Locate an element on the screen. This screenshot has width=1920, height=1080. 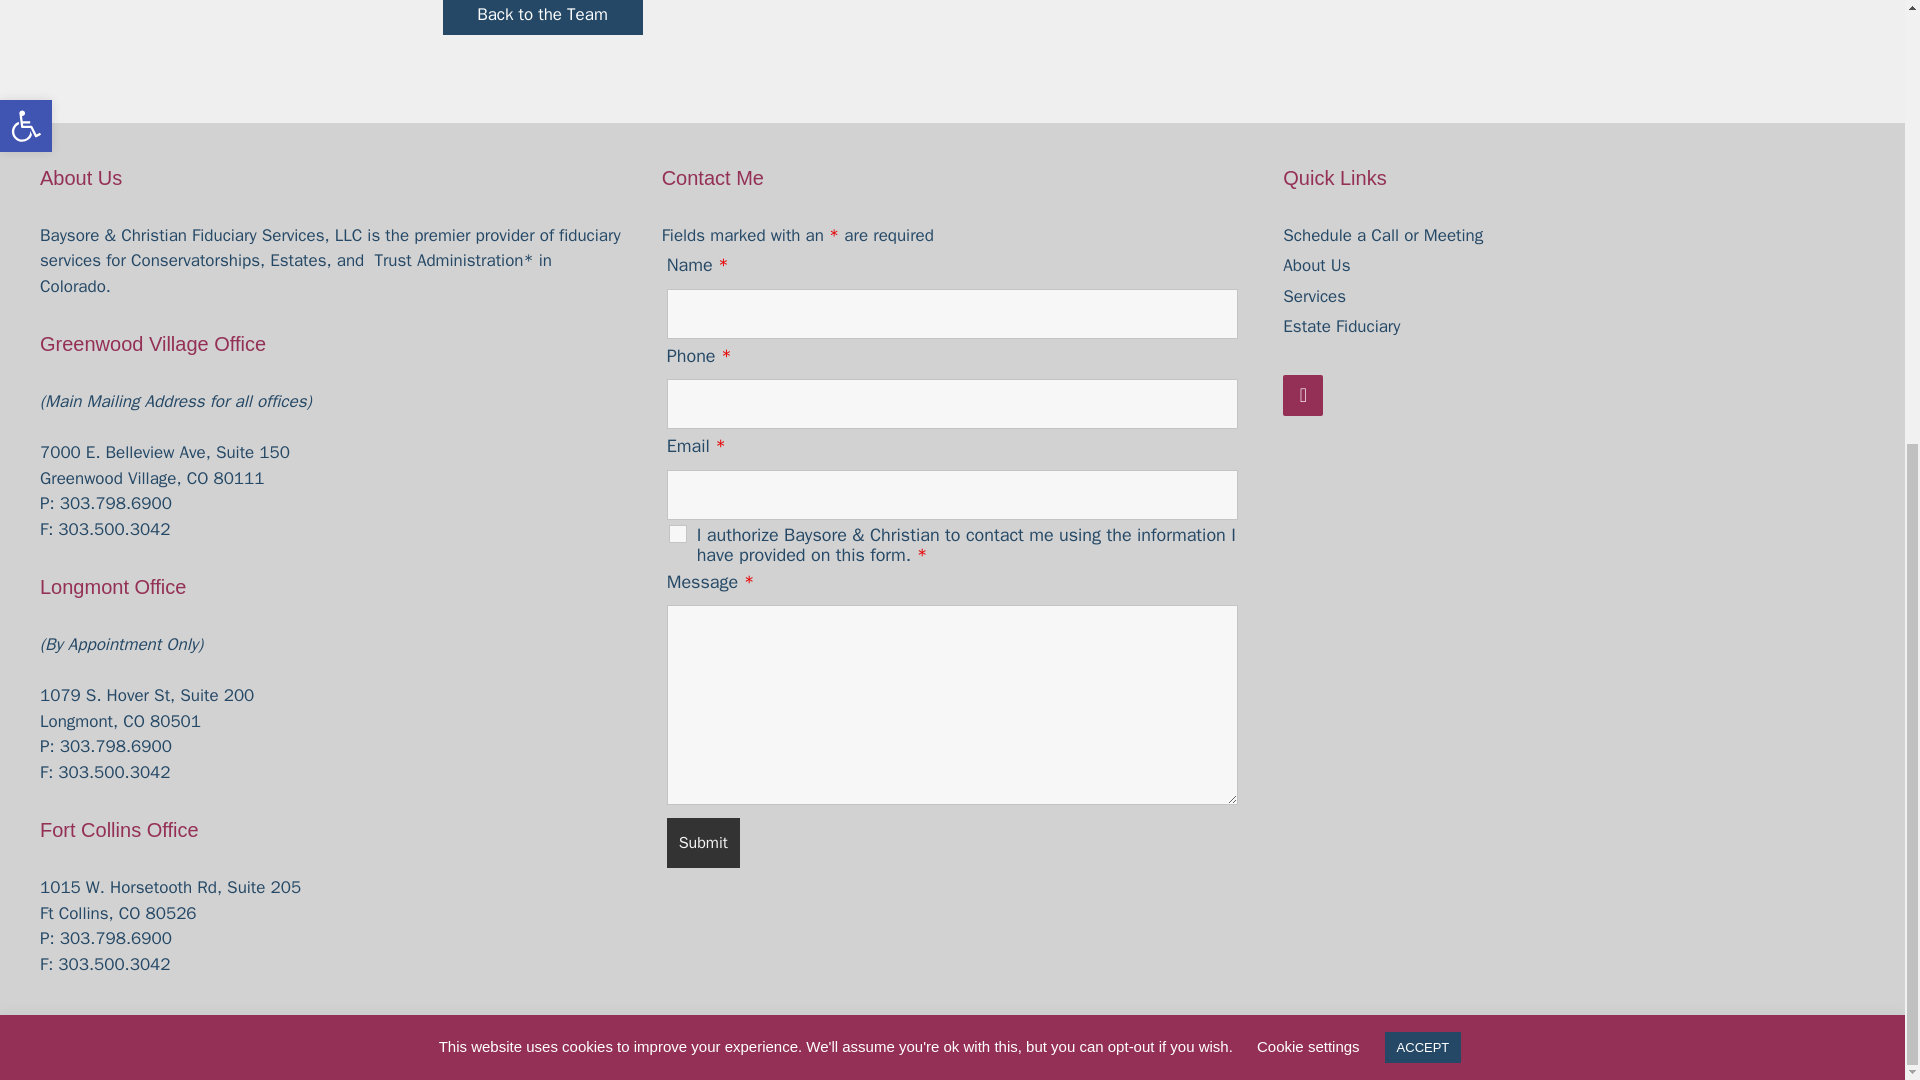
Back to the Team is located at coordinates (541, 18).